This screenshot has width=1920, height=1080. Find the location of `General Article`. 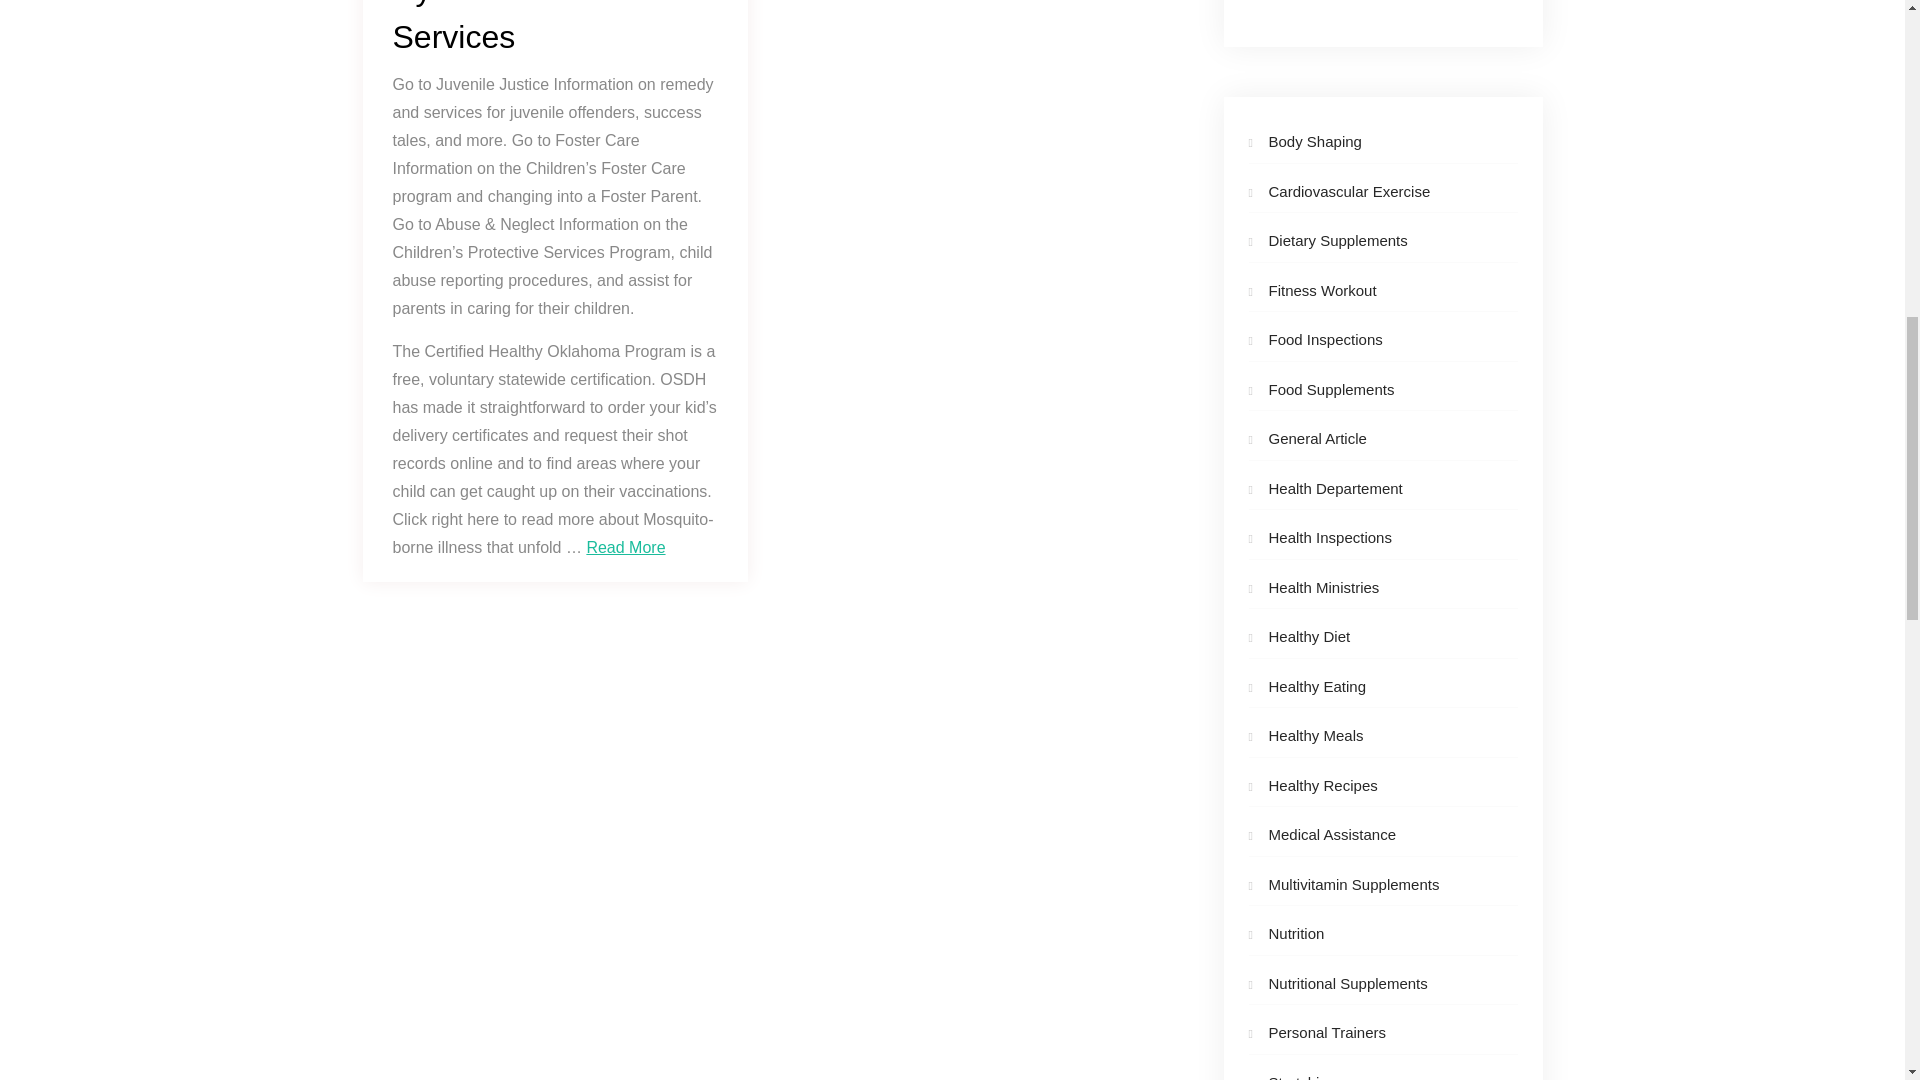

General Article is located at coordinates (1316, 438).